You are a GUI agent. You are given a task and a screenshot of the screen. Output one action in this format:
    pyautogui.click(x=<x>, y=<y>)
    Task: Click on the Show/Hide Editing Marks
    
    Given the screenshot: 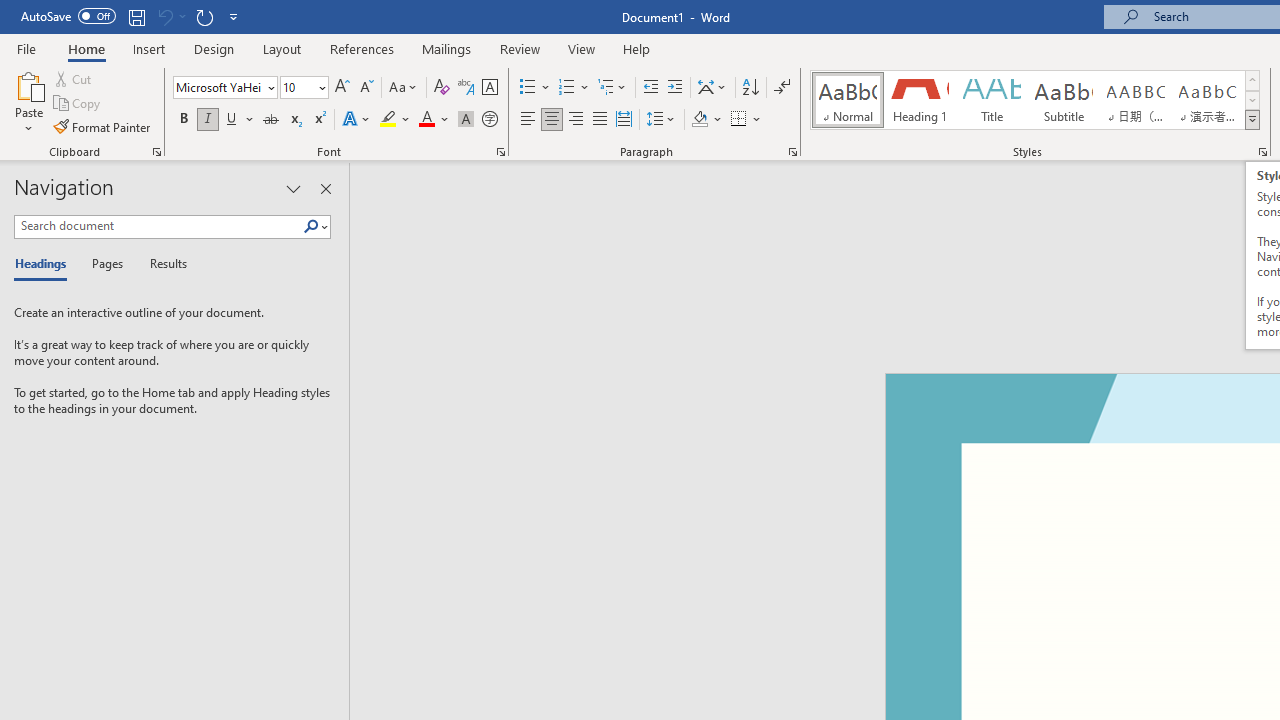 What is the action you would take?
    pyautogui.click(x=782, y=88)
    